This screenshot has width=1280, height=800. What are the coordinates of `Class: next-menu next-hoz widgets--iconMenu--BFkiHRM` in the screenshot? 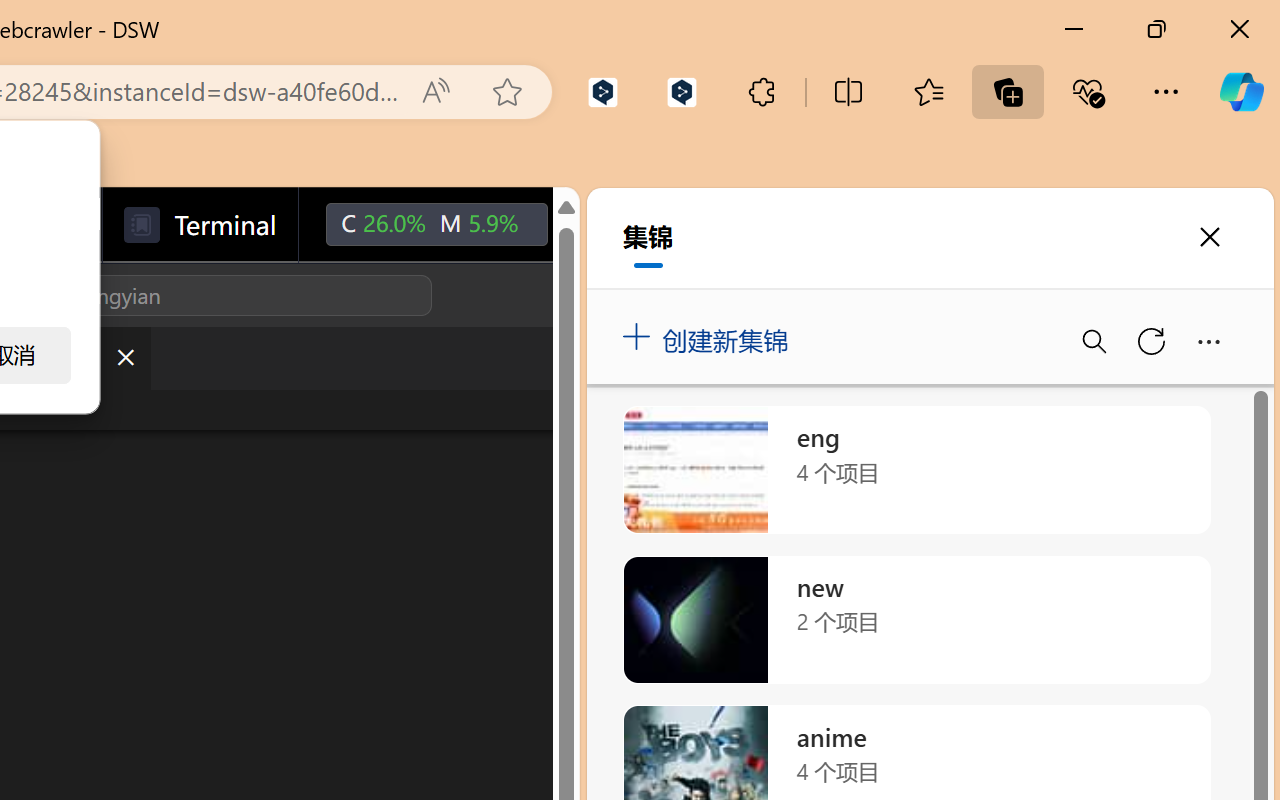 It's located at (592, 225).